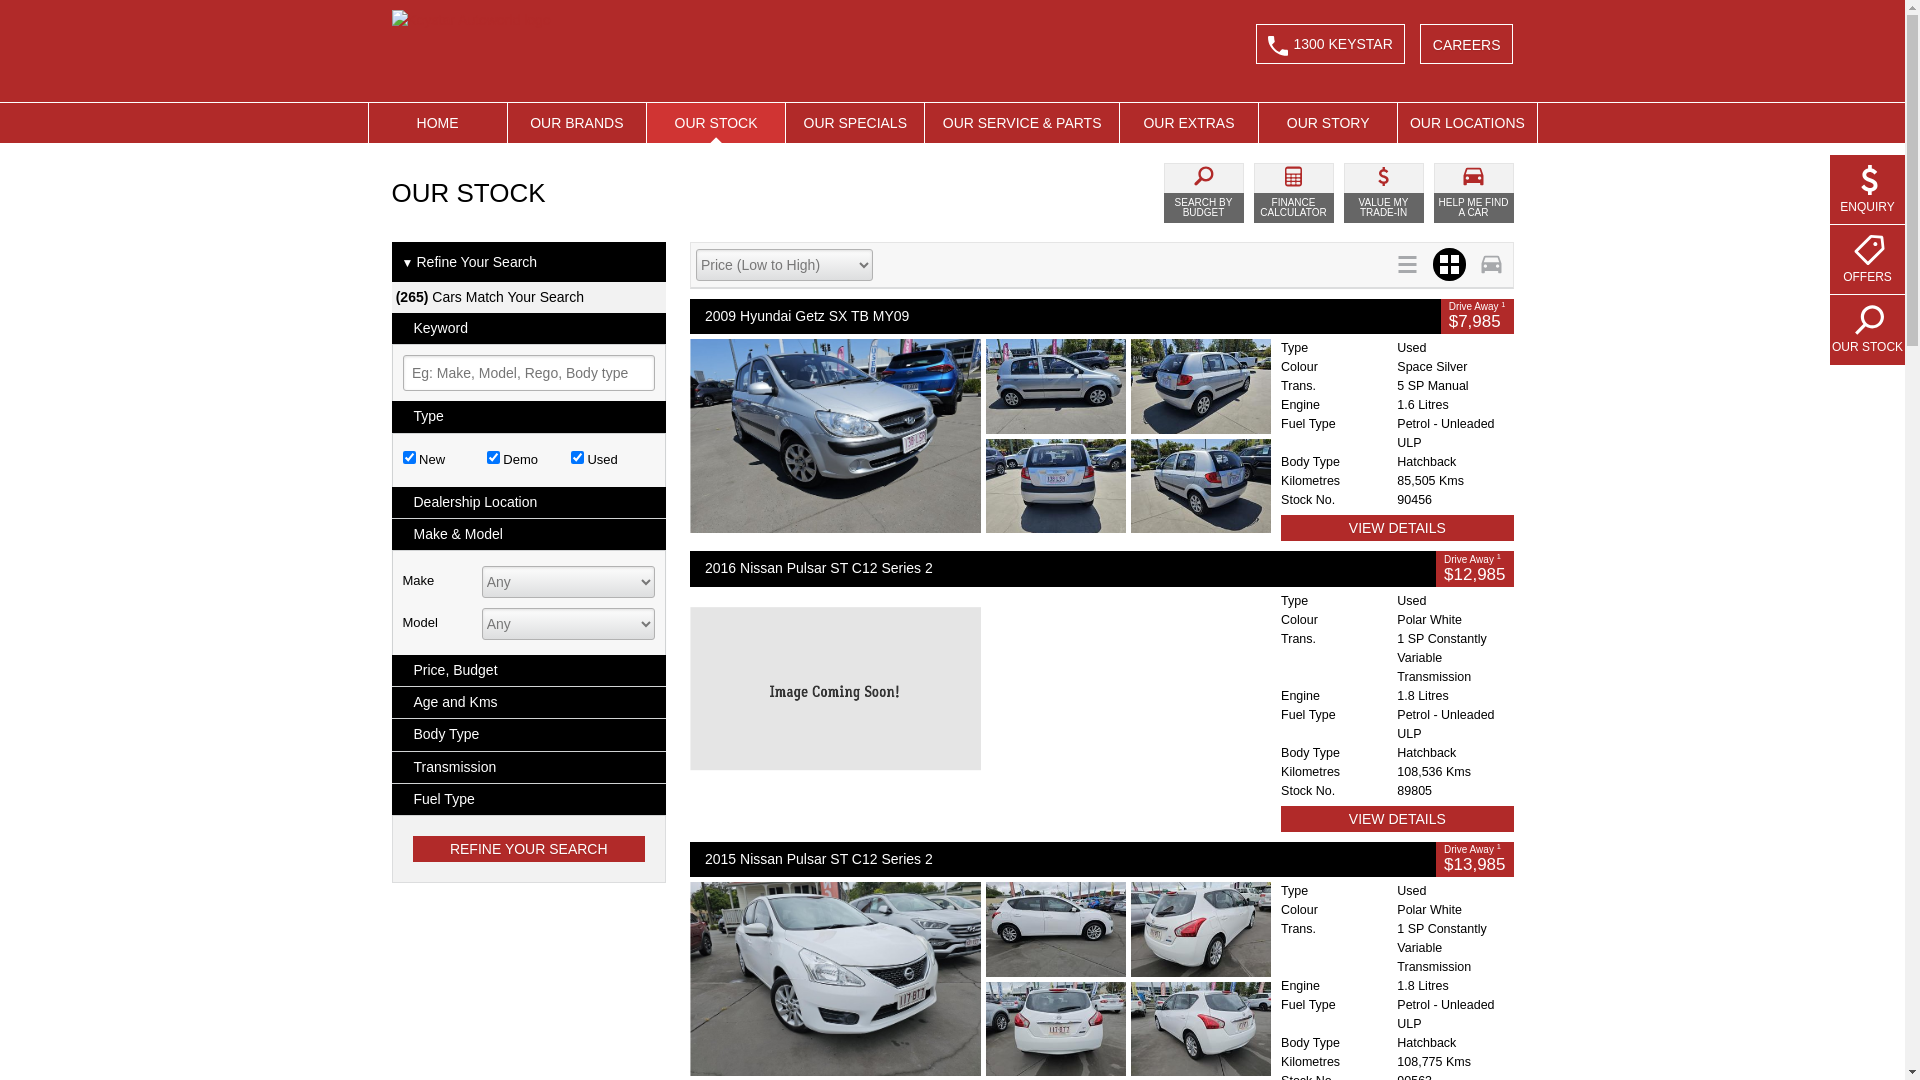  Describe the element at coordinates (1474, 193) in the screenshot. I see `HELP ME FIND A CAR` at that location.